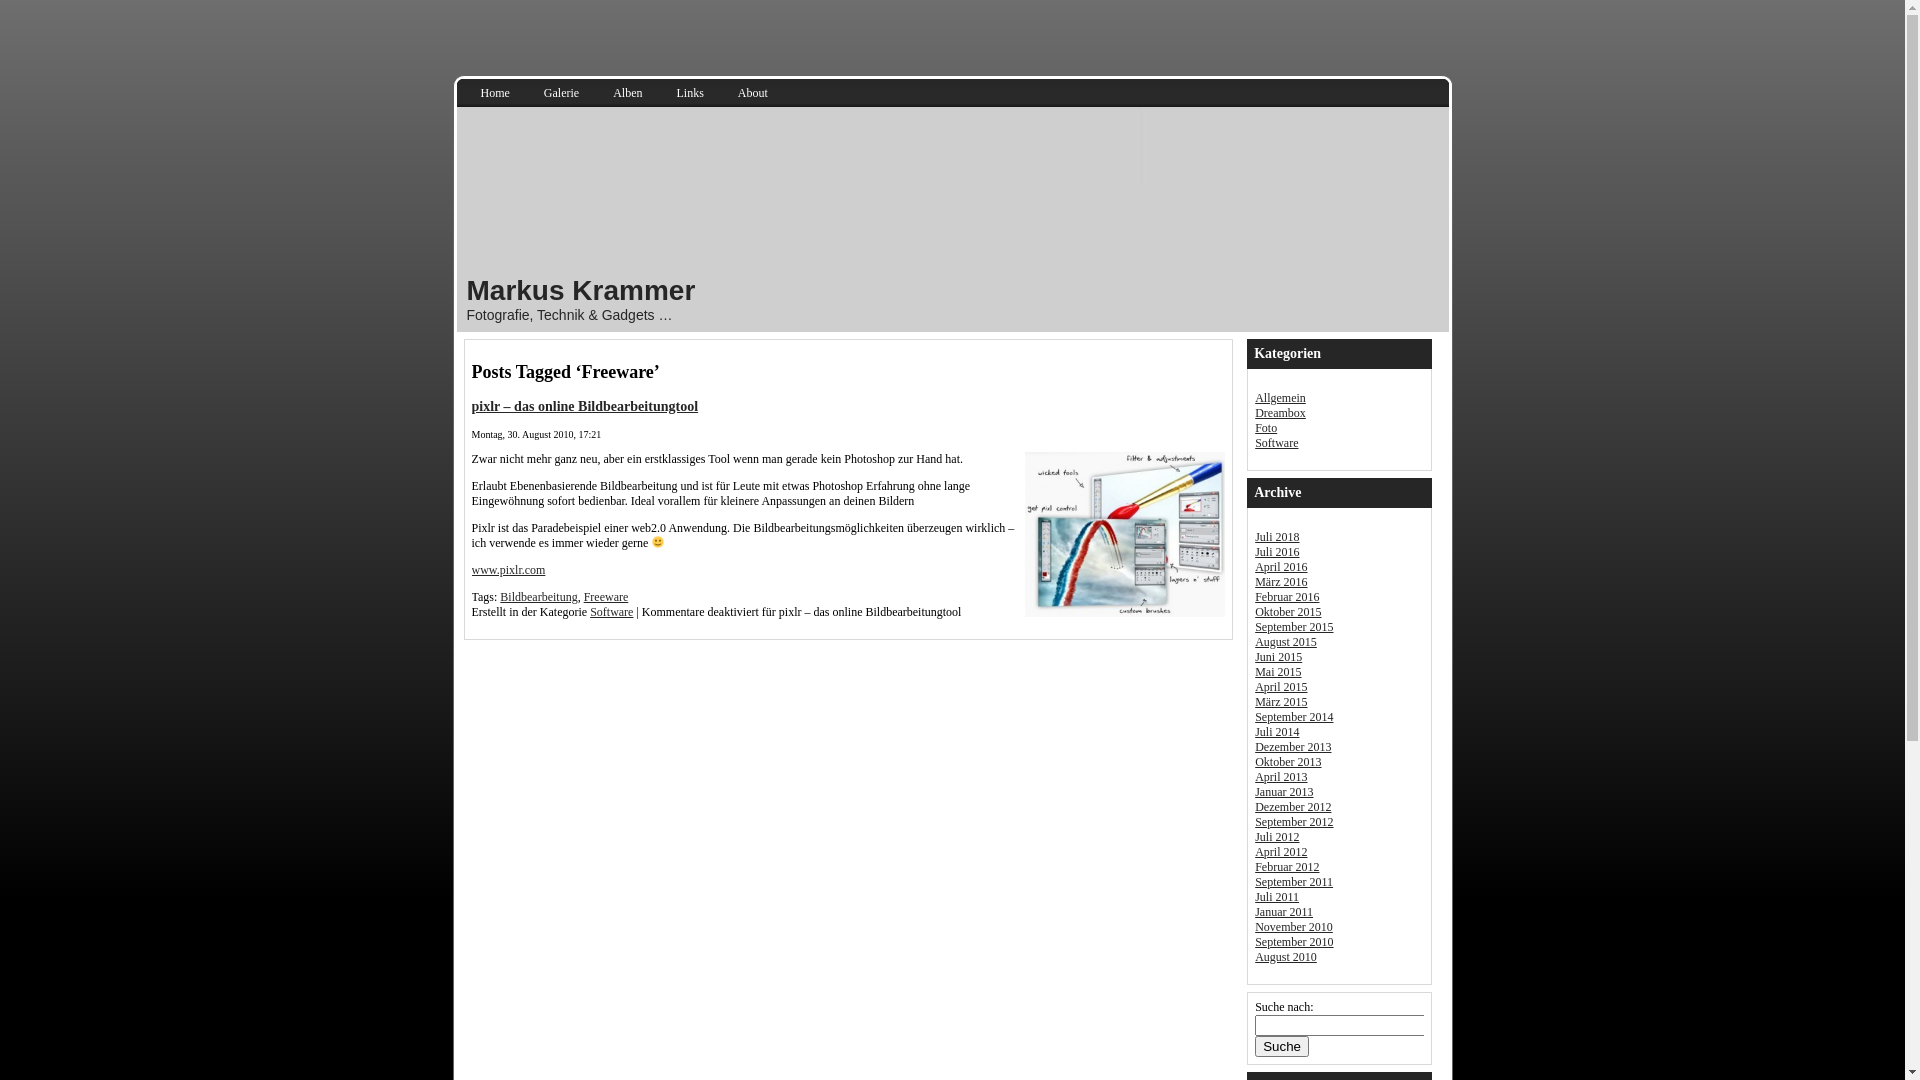  Describe the element at coordinates (509, 570) in the screenshot. I see `www.pixlr.com` at that location.